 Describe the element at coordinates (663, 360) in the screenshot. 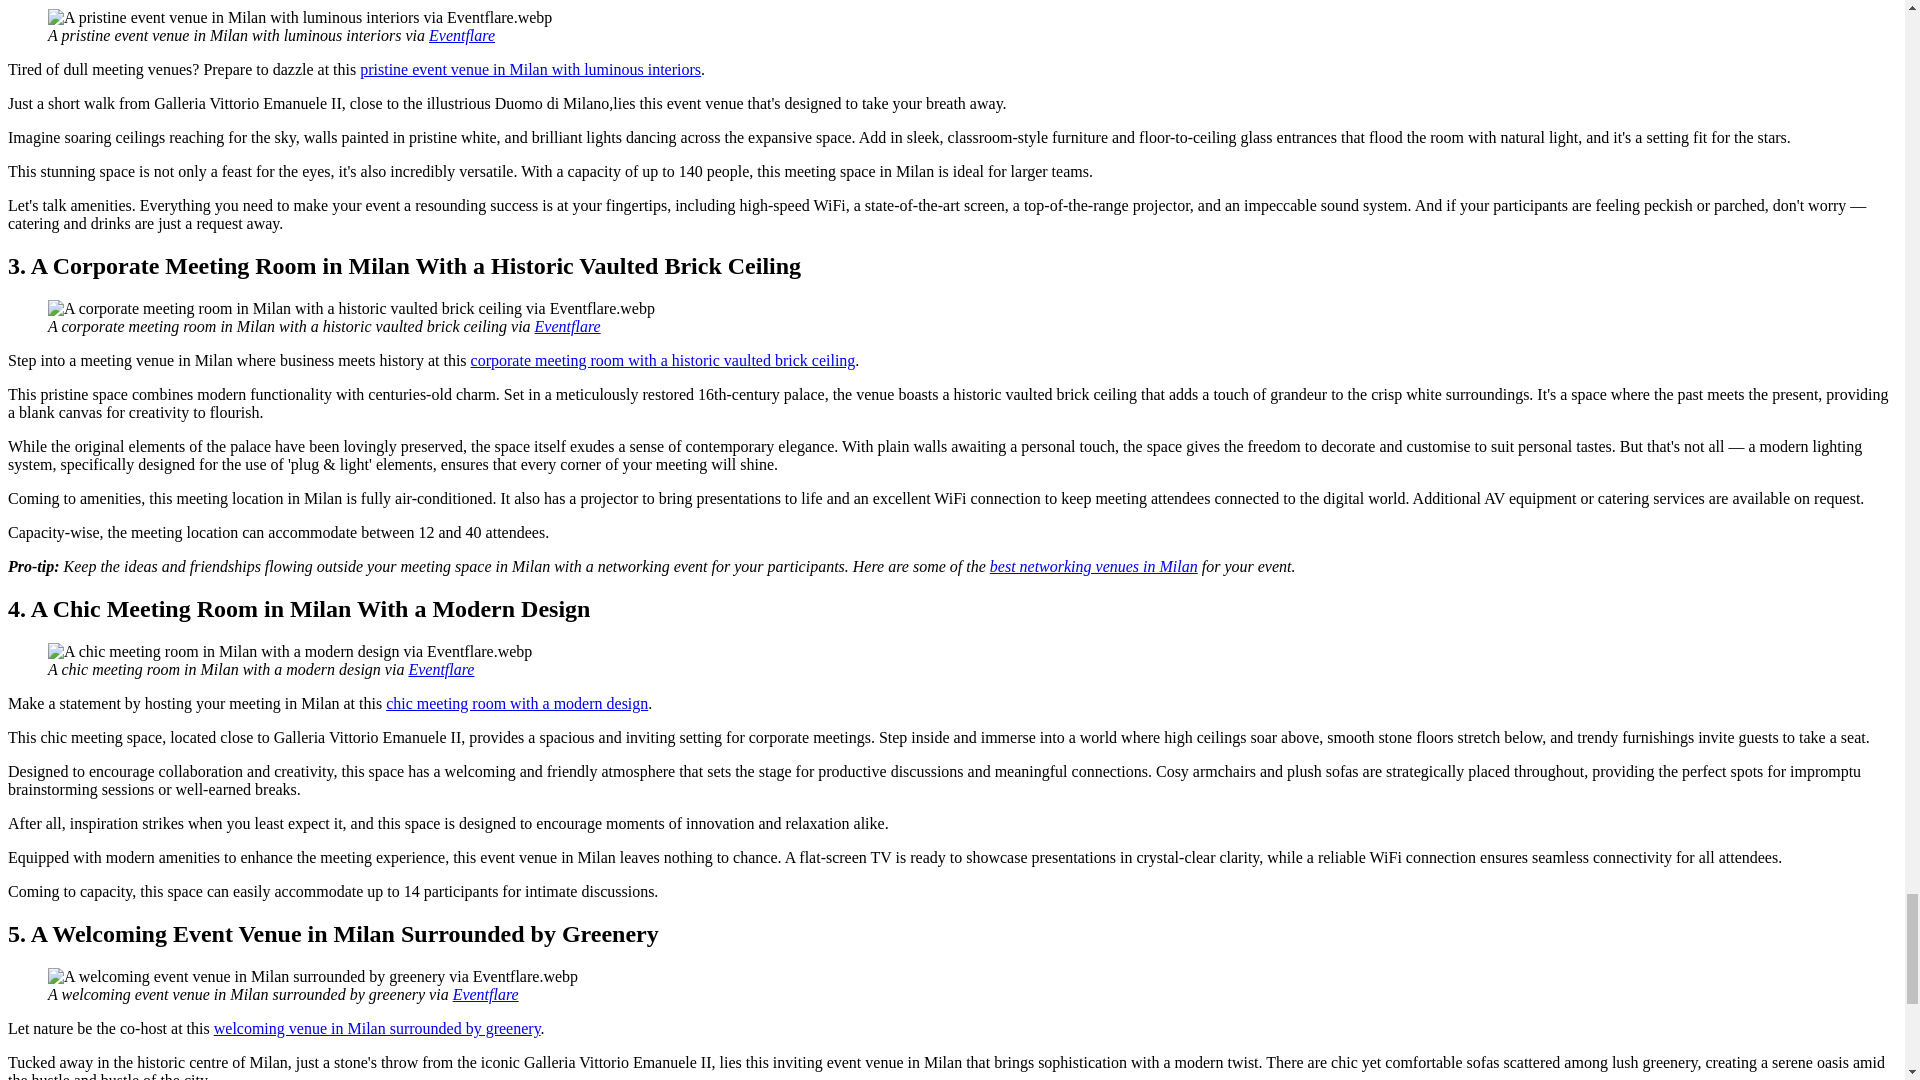

I see `corporate meeting room with a historic vaulted brick ceiling` at that location.